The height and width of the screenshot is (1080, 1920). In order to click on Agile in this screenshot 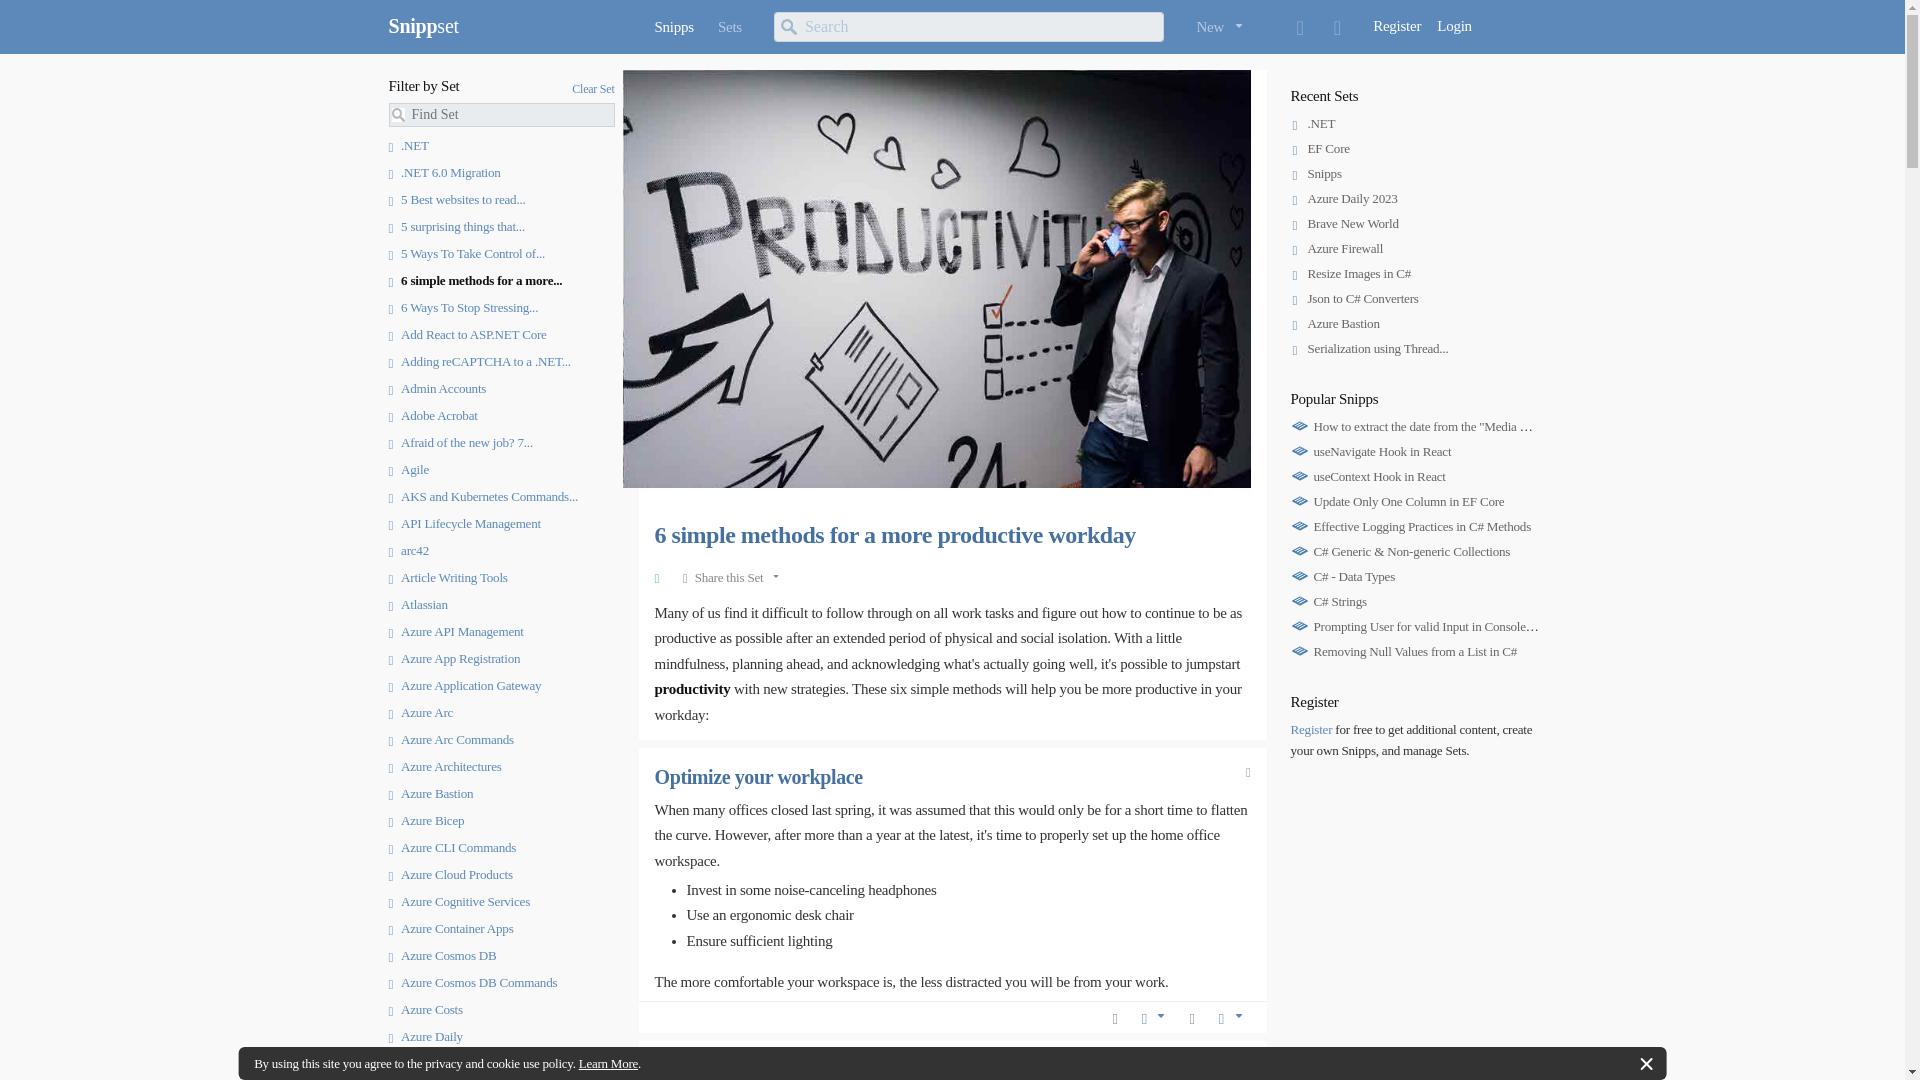, I will do `click(408, 470)`.